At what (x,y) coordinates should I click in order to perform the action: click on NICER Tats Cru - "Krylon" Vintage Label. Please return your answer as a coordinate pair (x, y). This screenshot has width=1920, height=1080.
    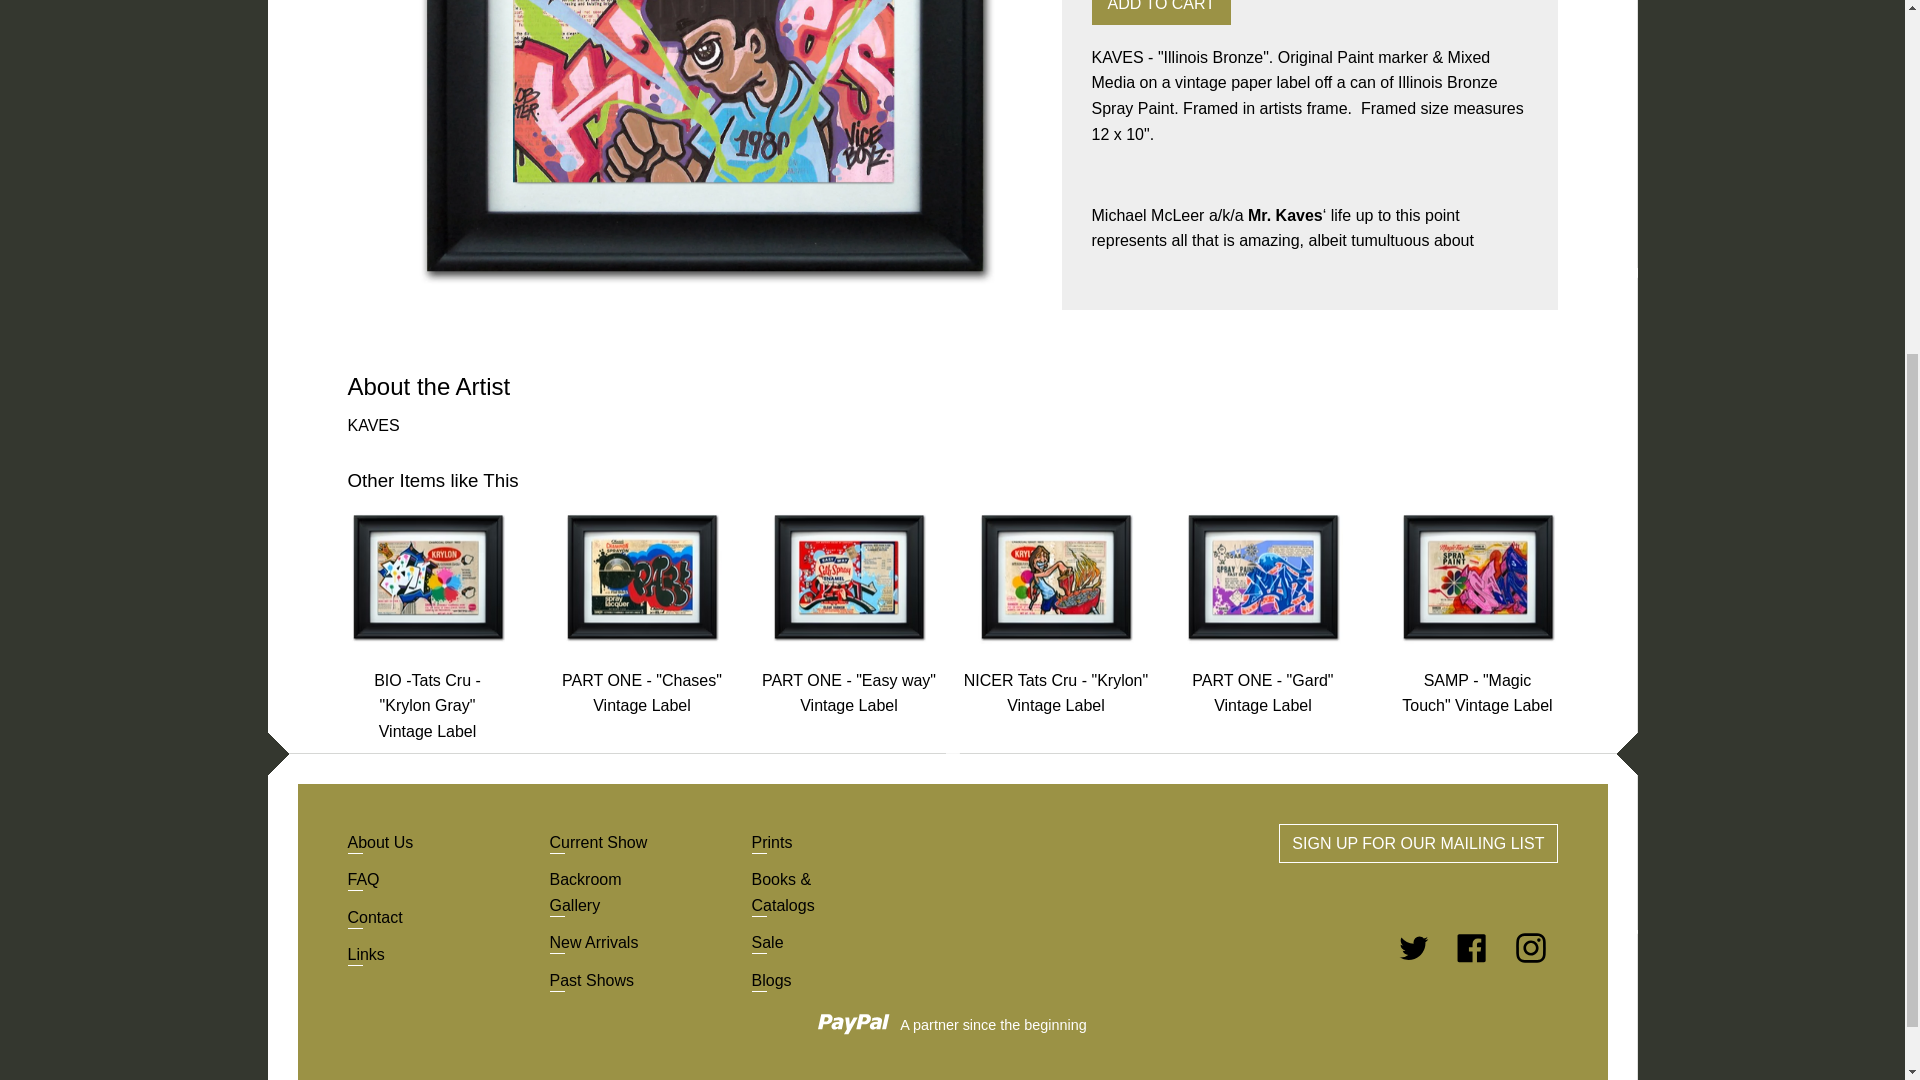
    Looking at the image, I should click on (1056, 692).